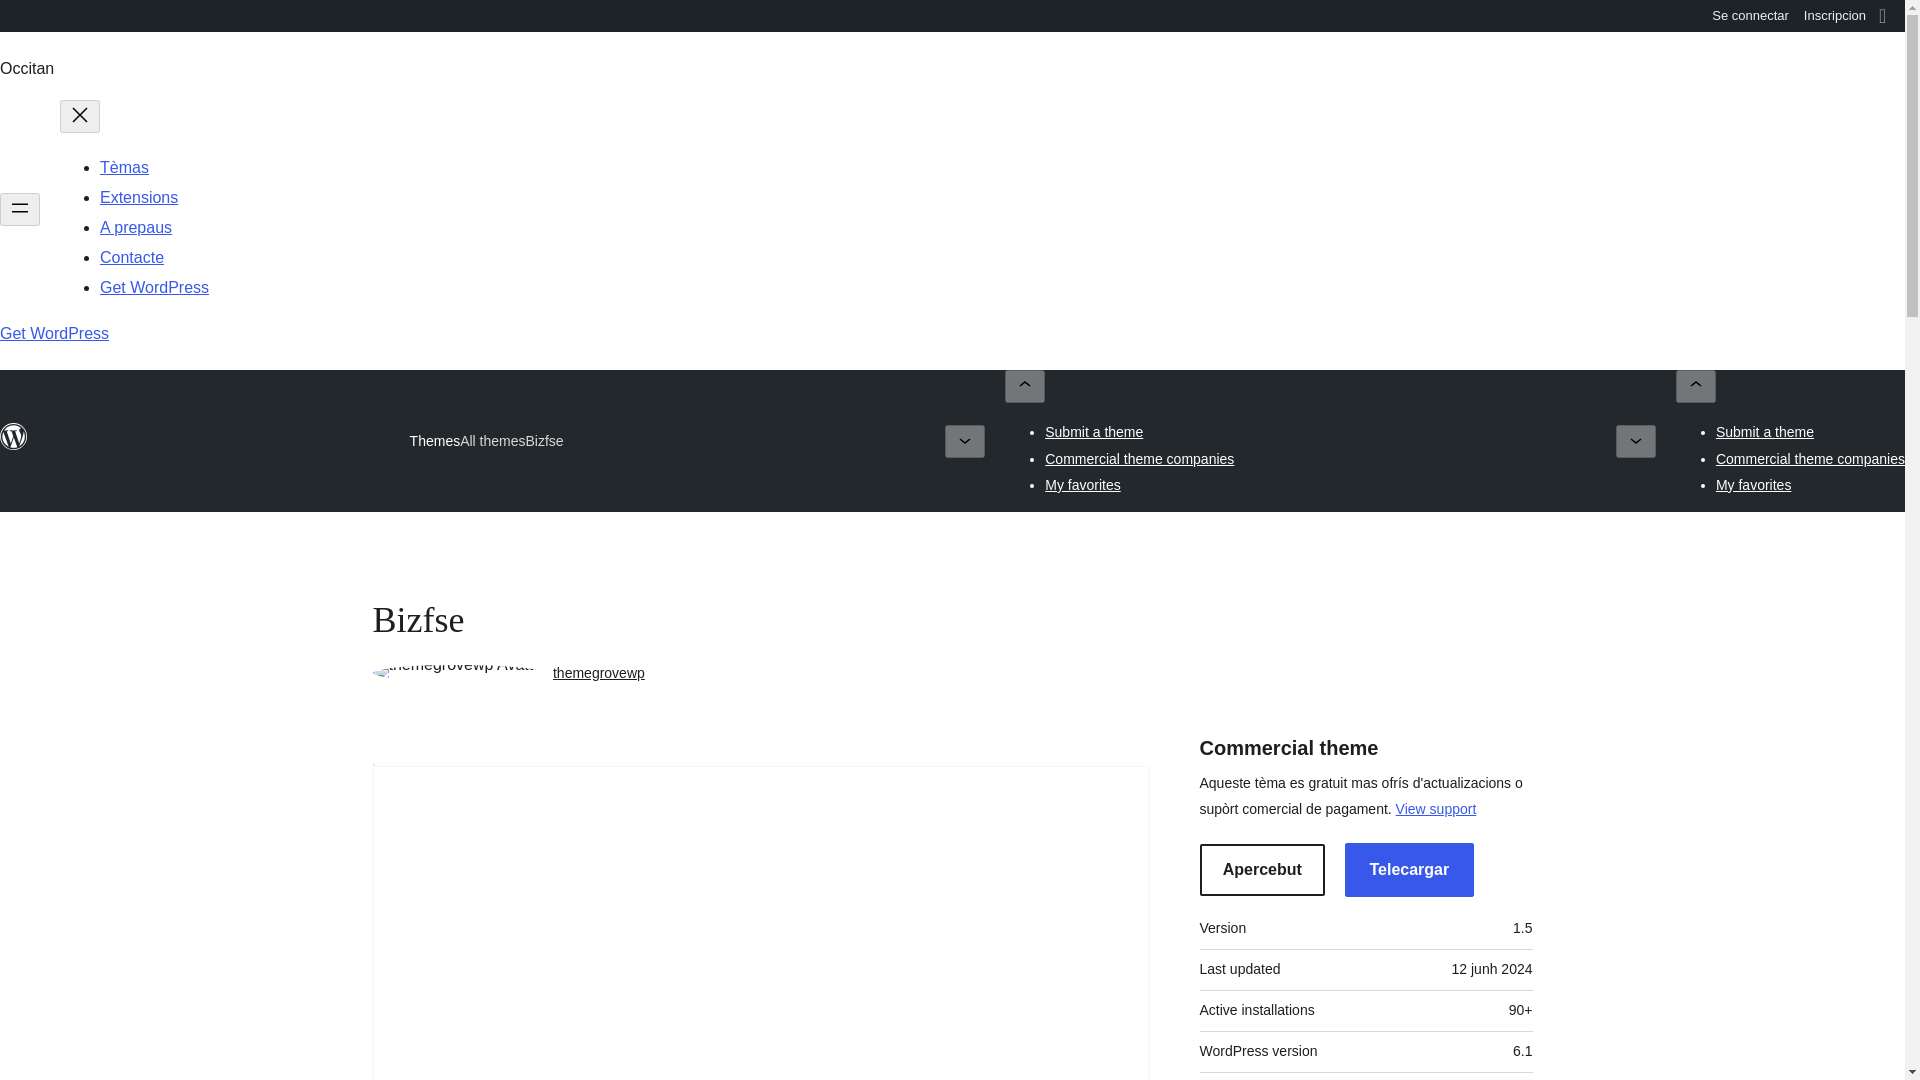  What do you see at coordinates (545, 442) in the screenshot?
I see `Bizfse` at bounding box center [545, 442].